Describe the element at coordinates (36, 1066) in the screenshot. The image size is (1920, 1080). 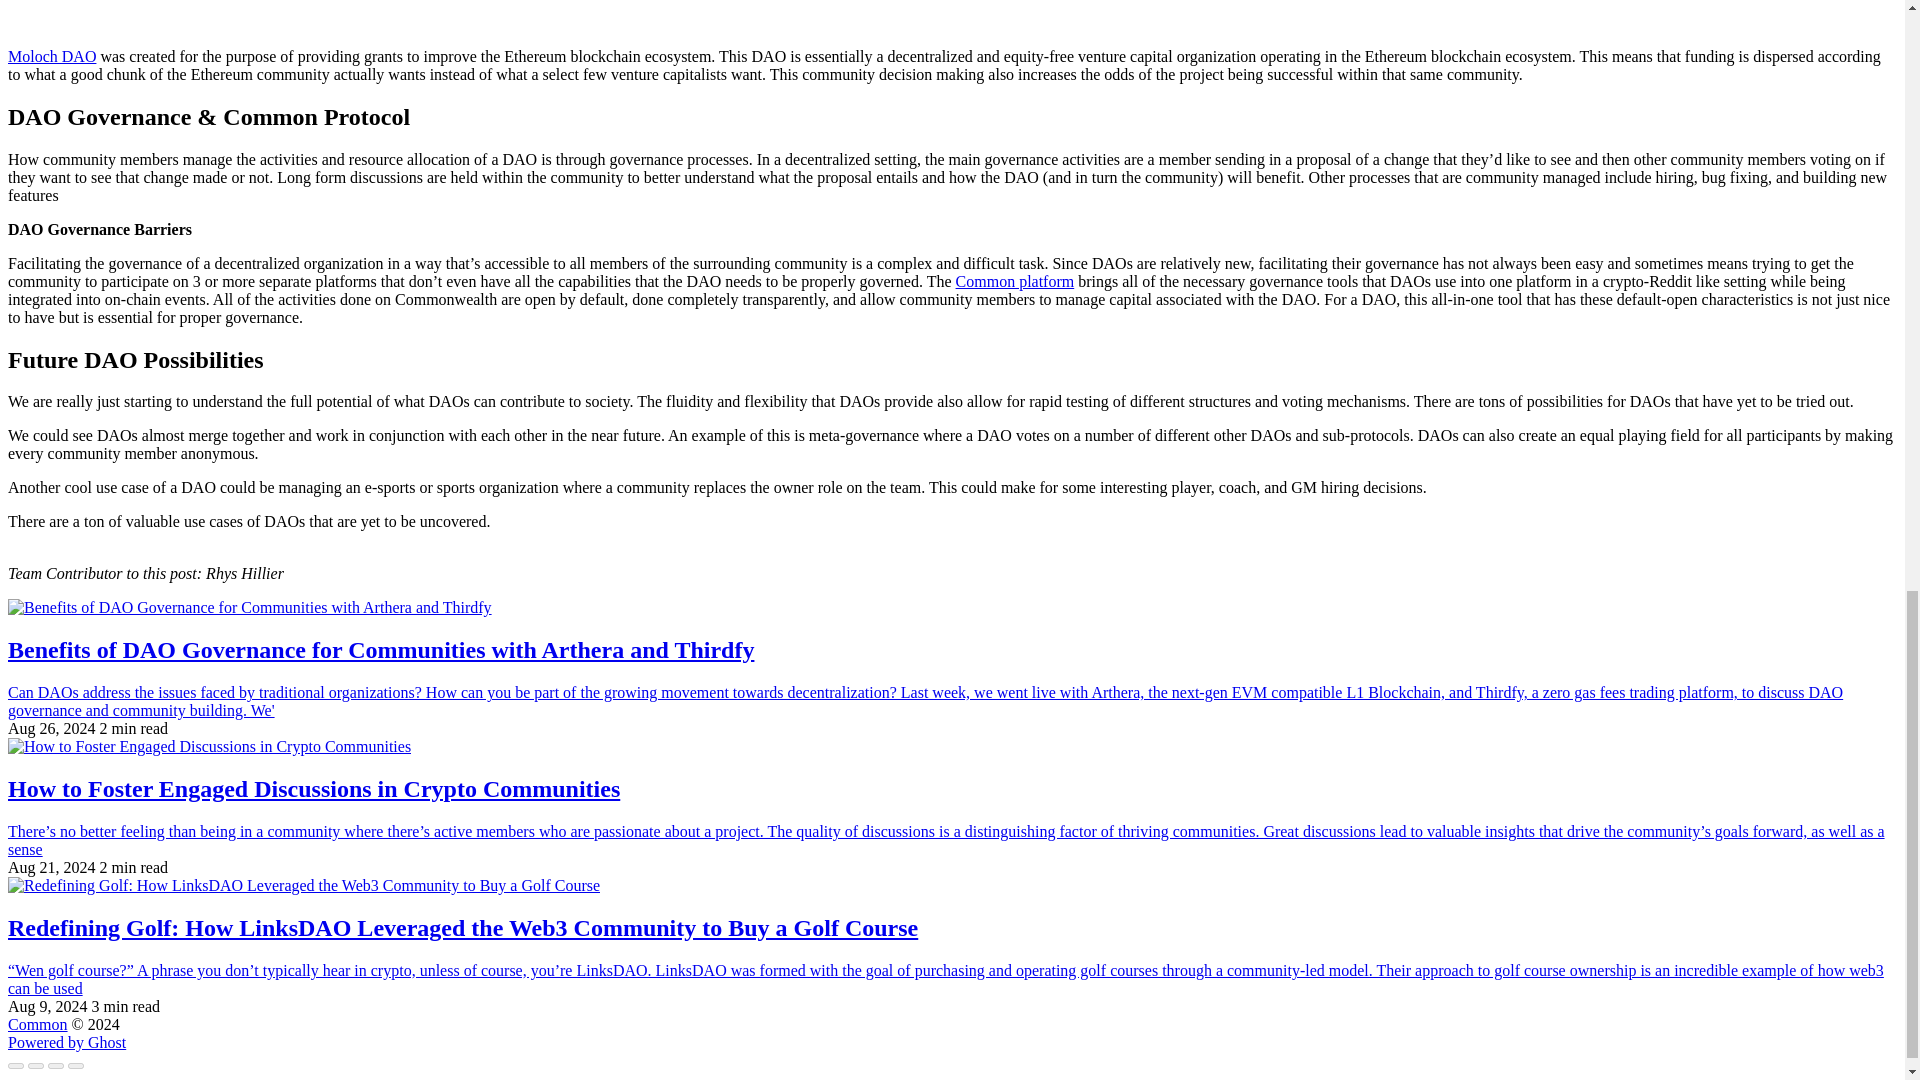
I see `Share` at that location.